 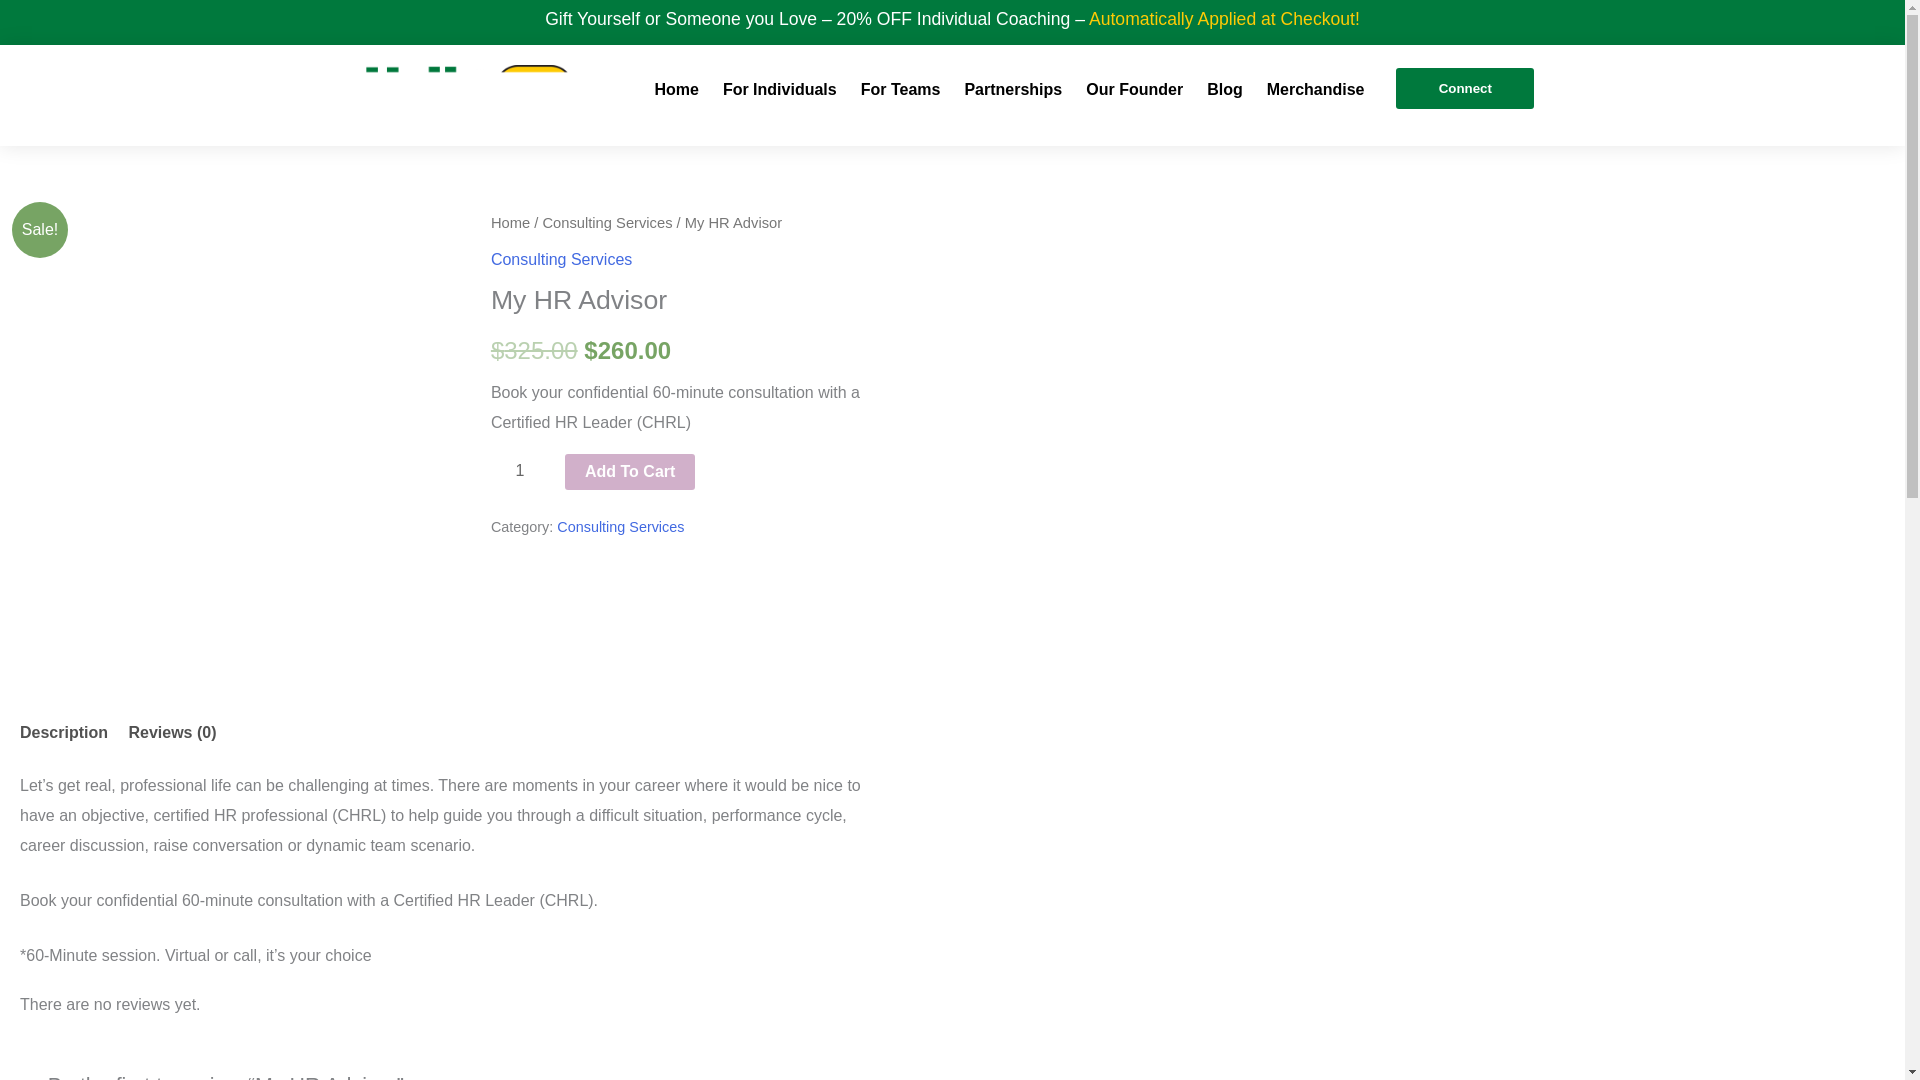 What do you see at coordinates (900, 90) in the screenshot?
I see `For Teams` at bounding box center [900, 90].